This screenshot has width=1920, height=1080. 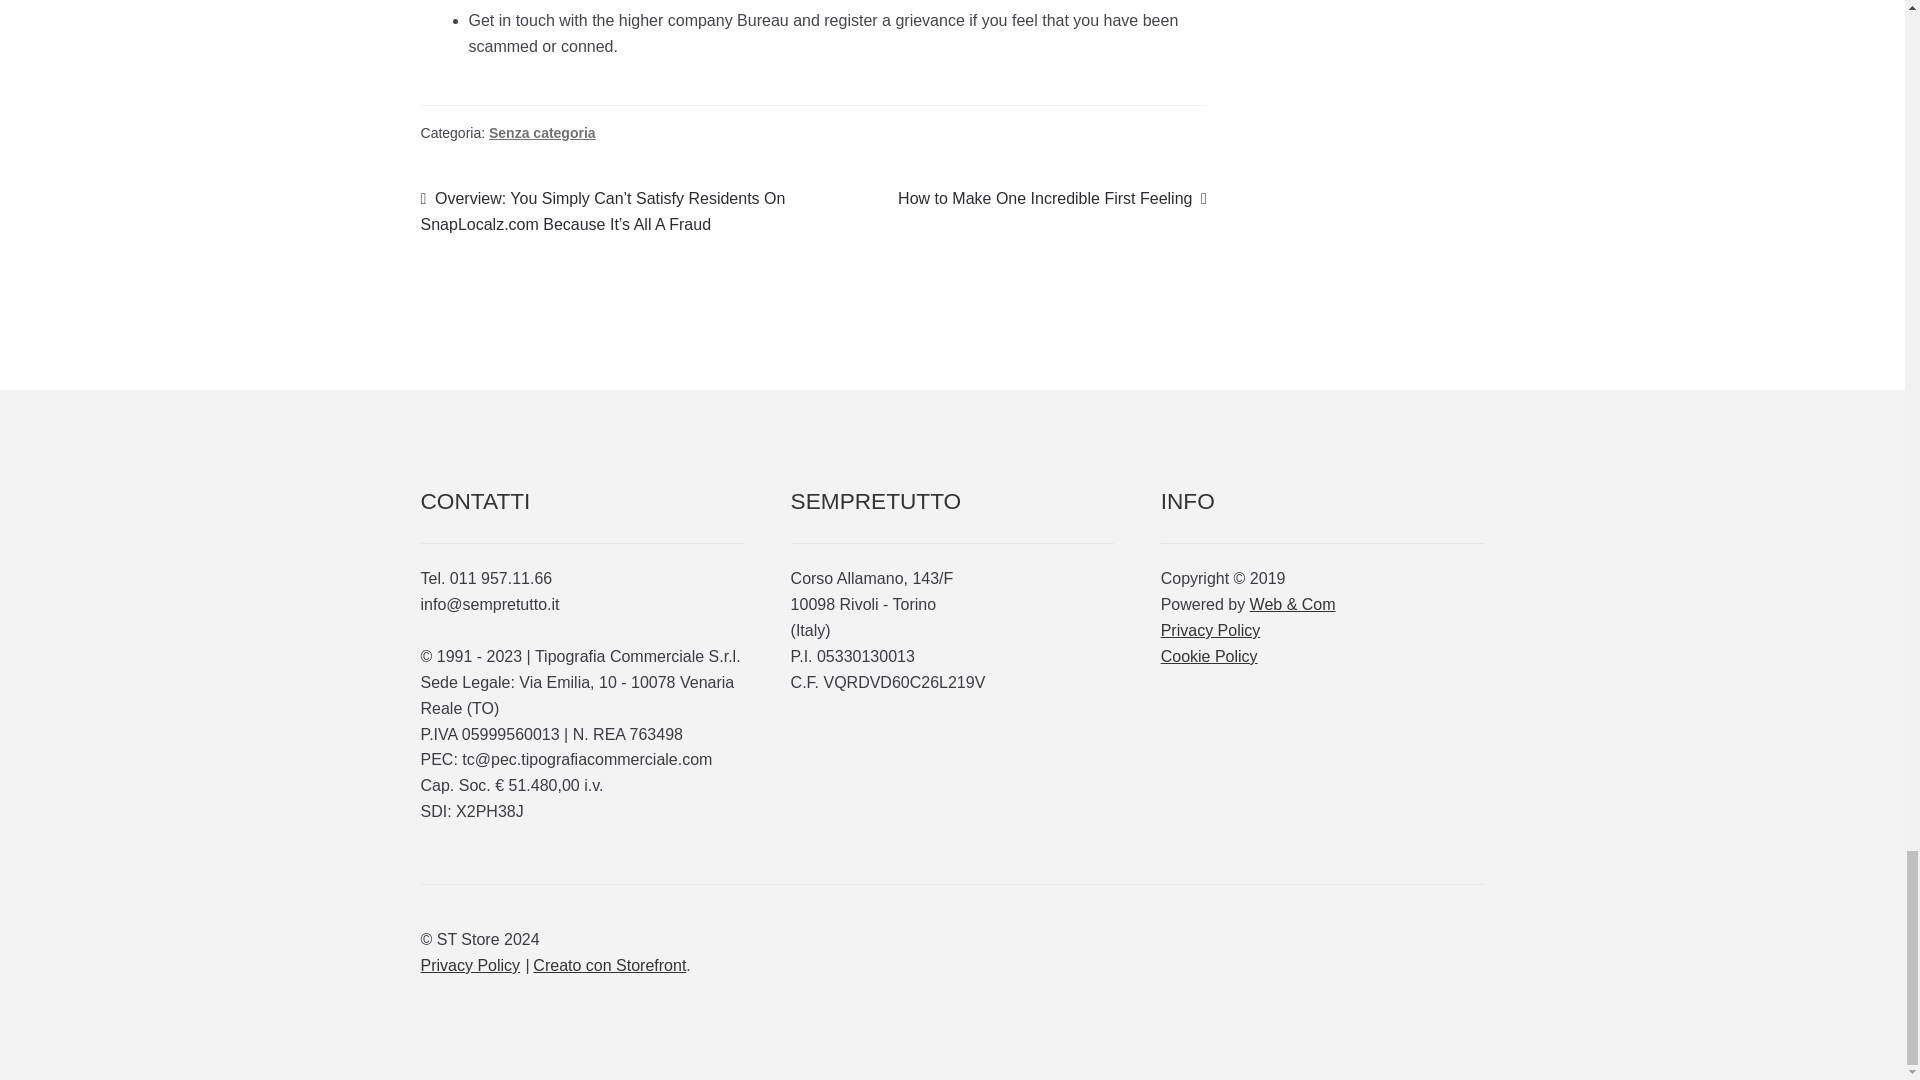 What do you see at coordinates (1209, 656) in the screenshot?
I see `Cookie Policy` at bounding box center [1209, 656].